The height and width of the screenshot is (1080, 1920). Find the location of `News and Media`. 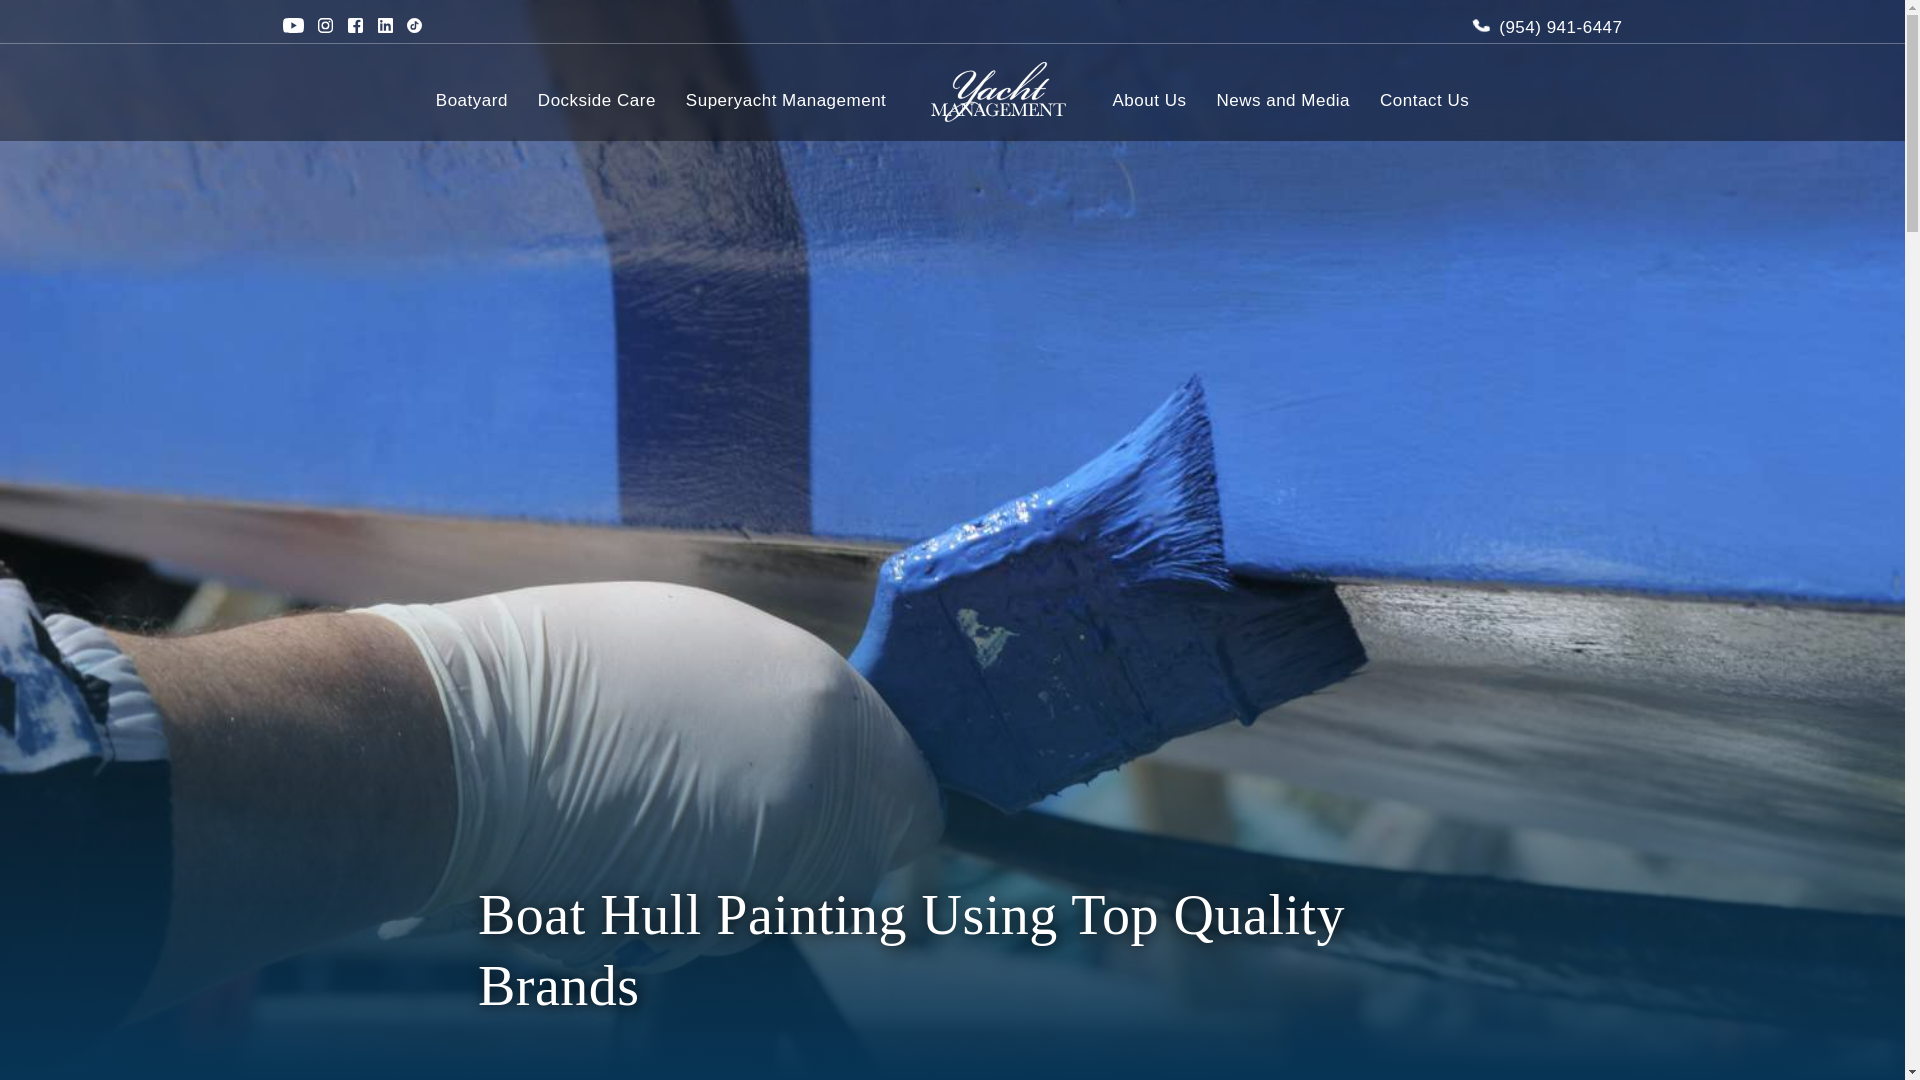

News and Media is located at coordinates (1282, 100).